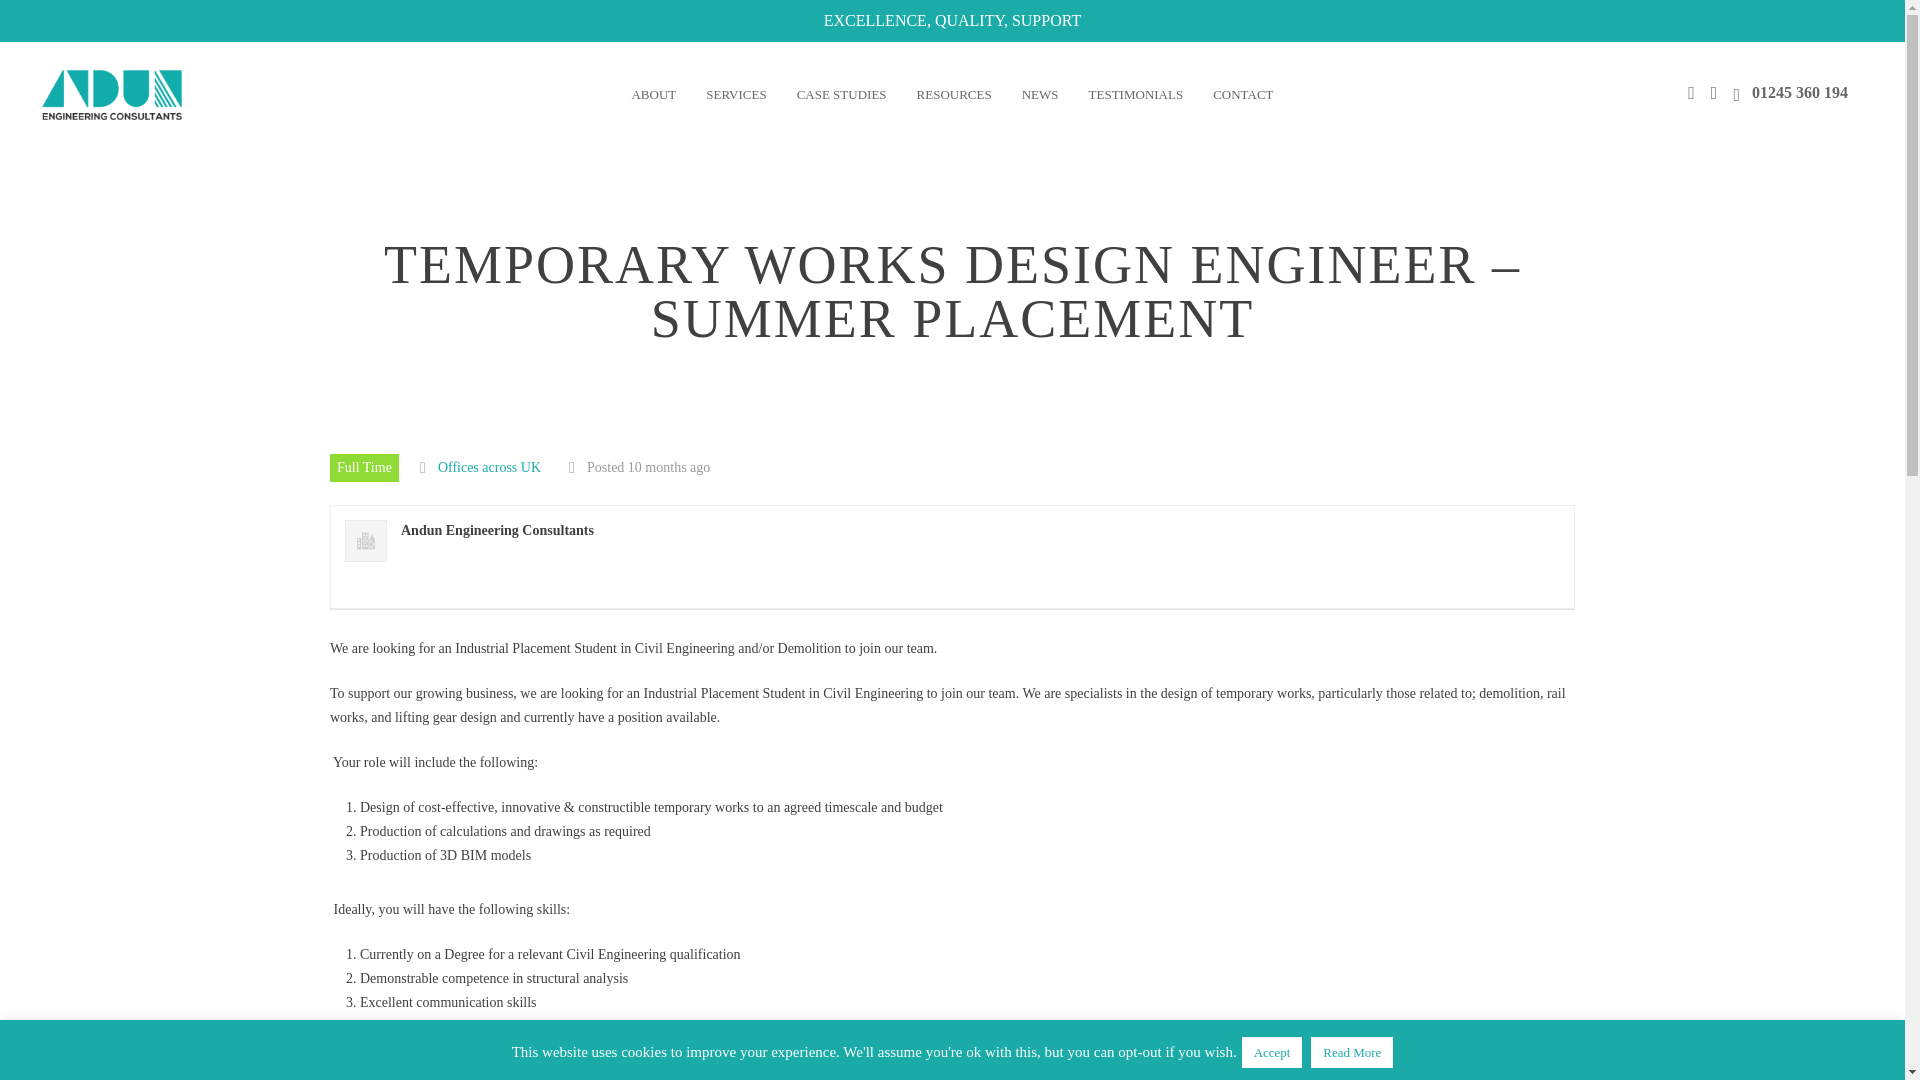 This screenshot has width=1920, height=1080. What do you see at coordinates (954, 94) in the screenshot?
I see `RESOURCES` at bounding box center [954, 94].